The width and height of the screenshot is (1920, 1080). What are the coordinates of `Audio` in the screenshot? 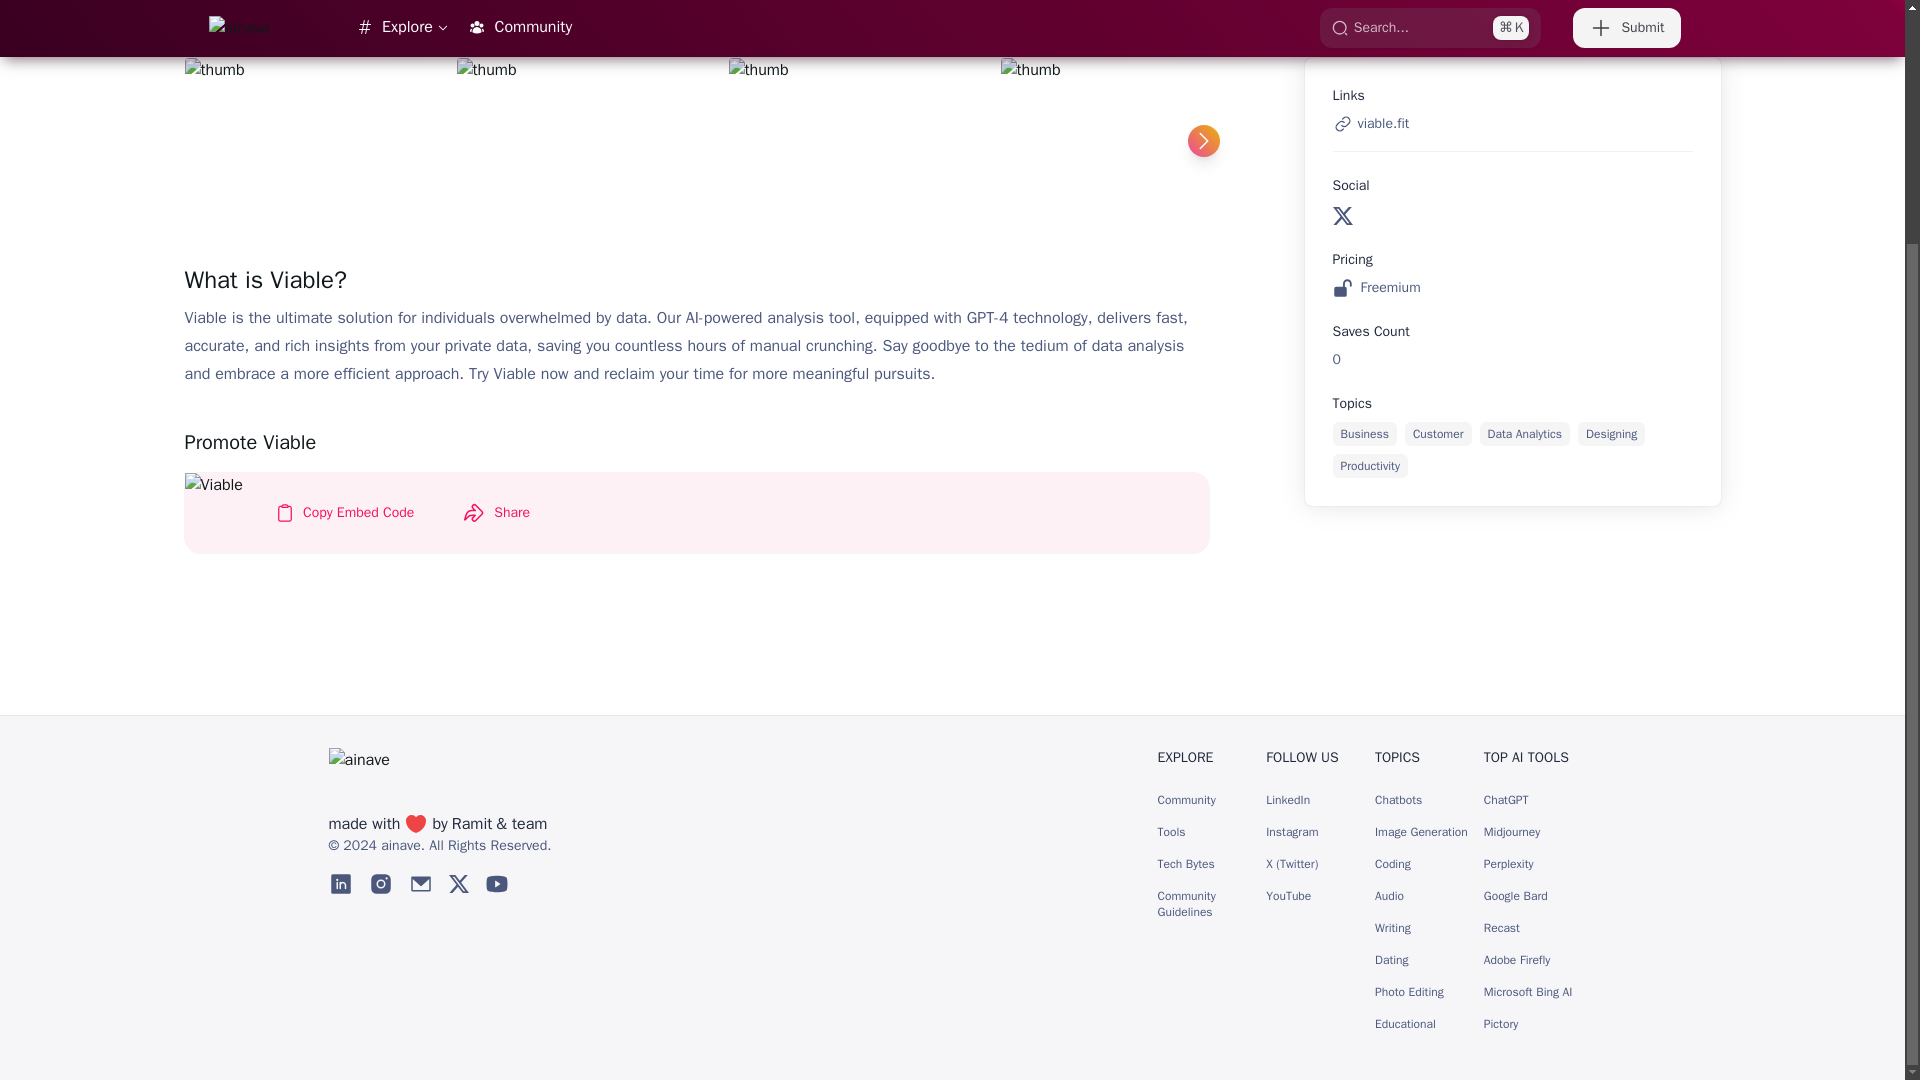 It's located at (1388, 895).